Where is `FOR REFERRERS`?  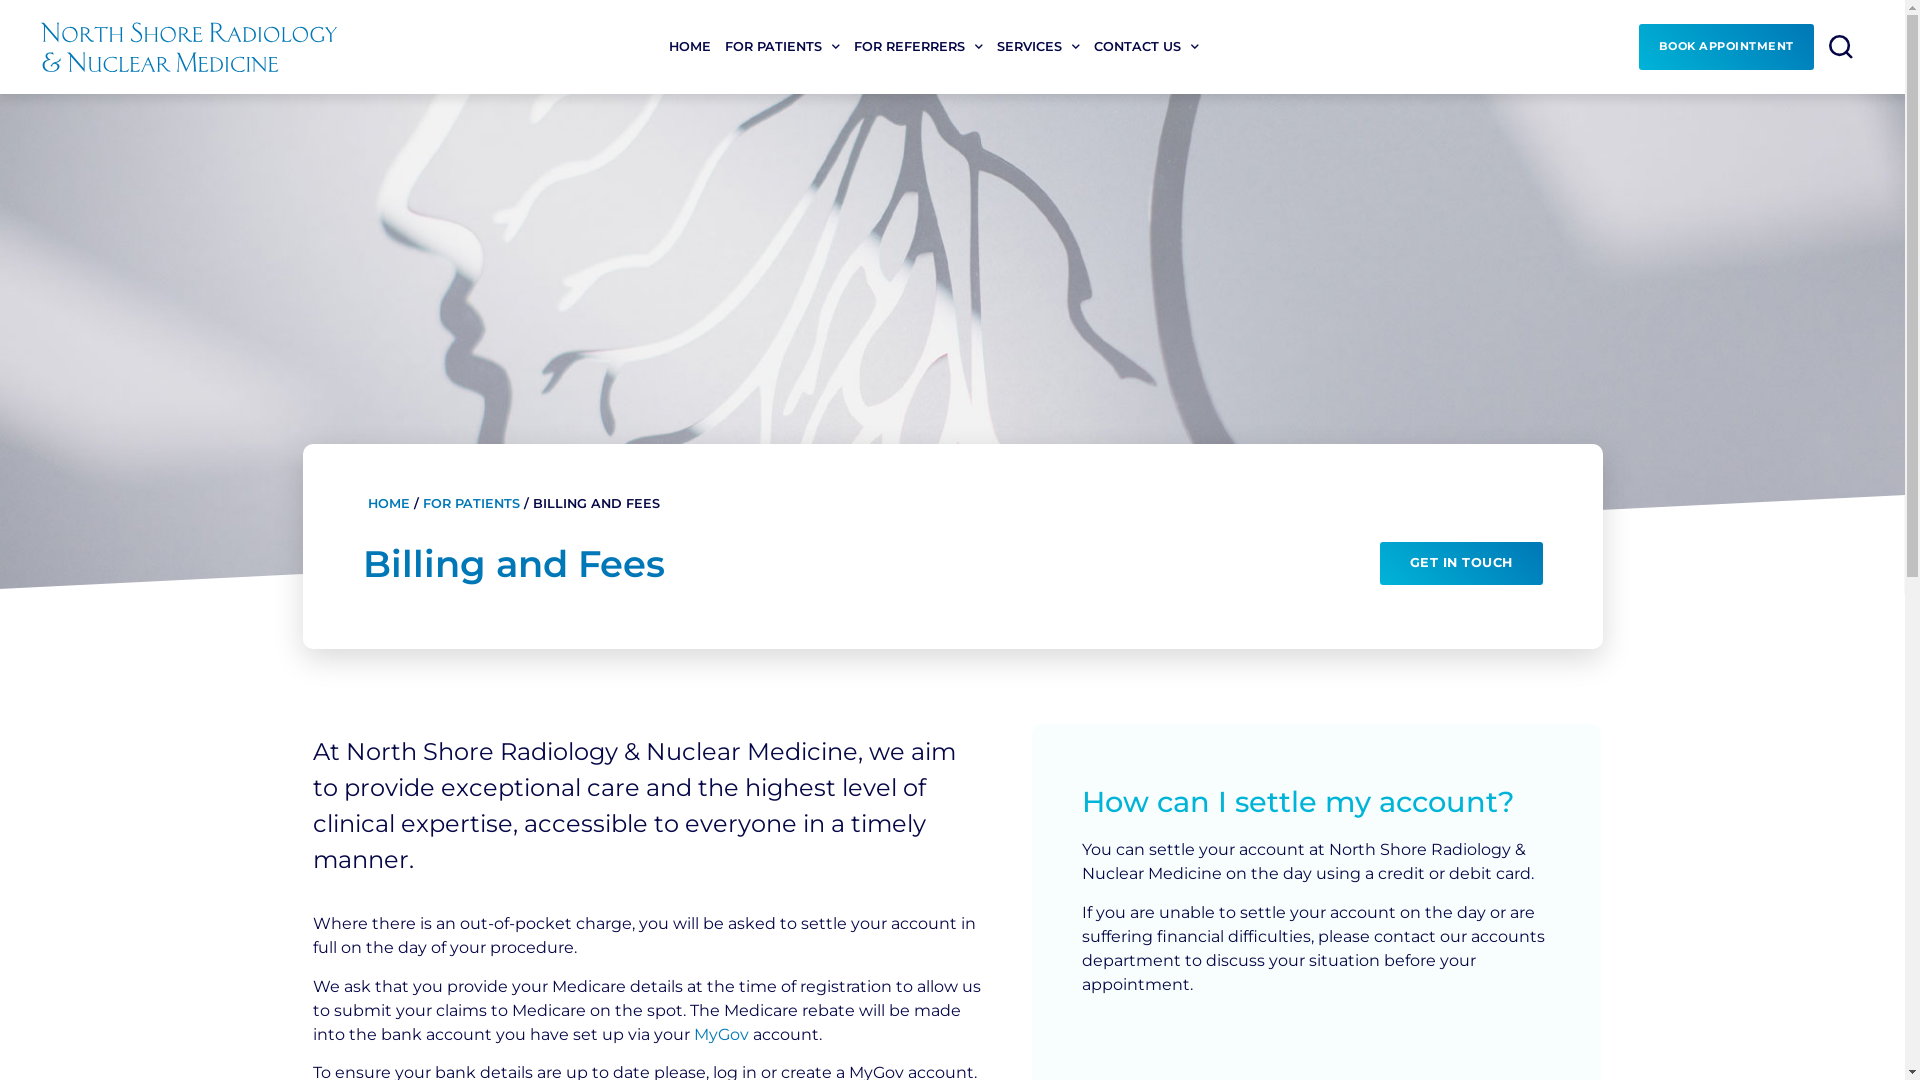
FOR REFERRERS is located at coordinates (918, 47).